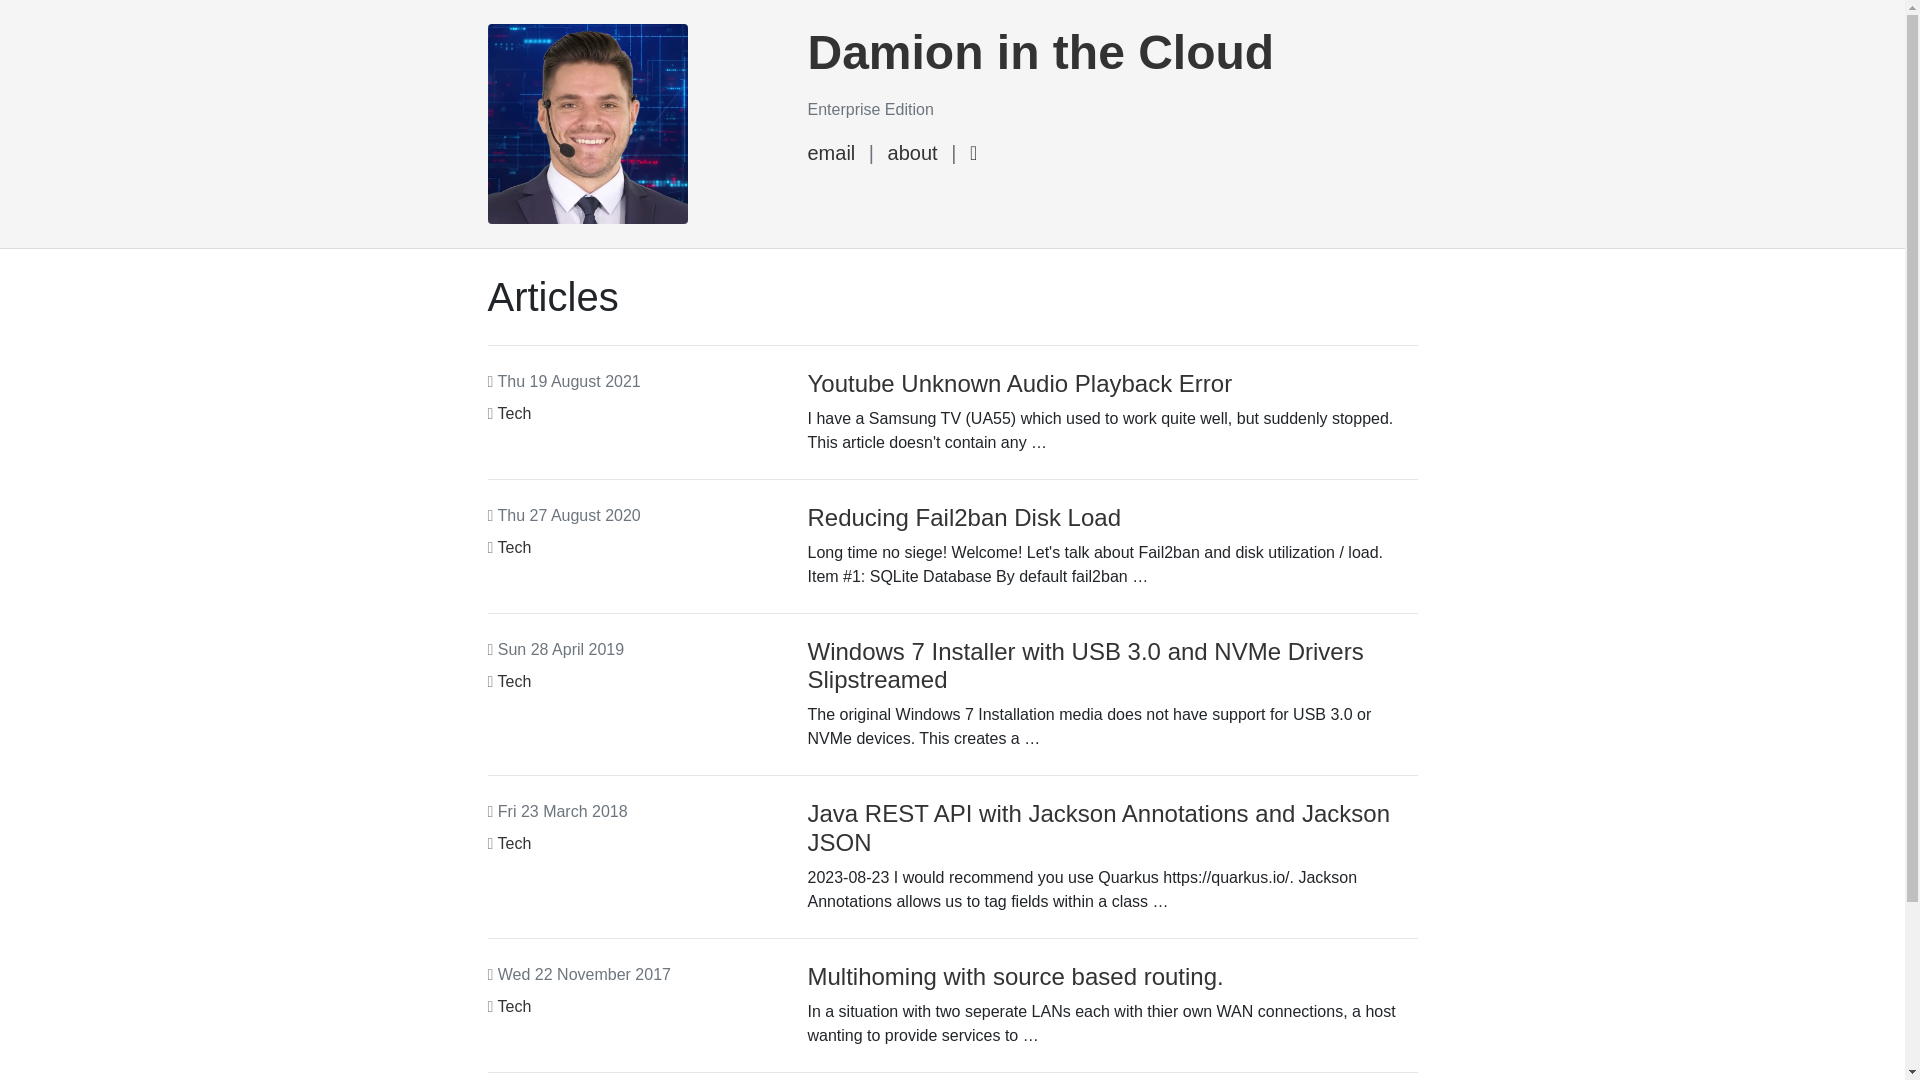  What do you see at coordinates (1015, 976) in the screenshot?
I see `Multihoming with source based routing.` at bounding box center [1015, 976].